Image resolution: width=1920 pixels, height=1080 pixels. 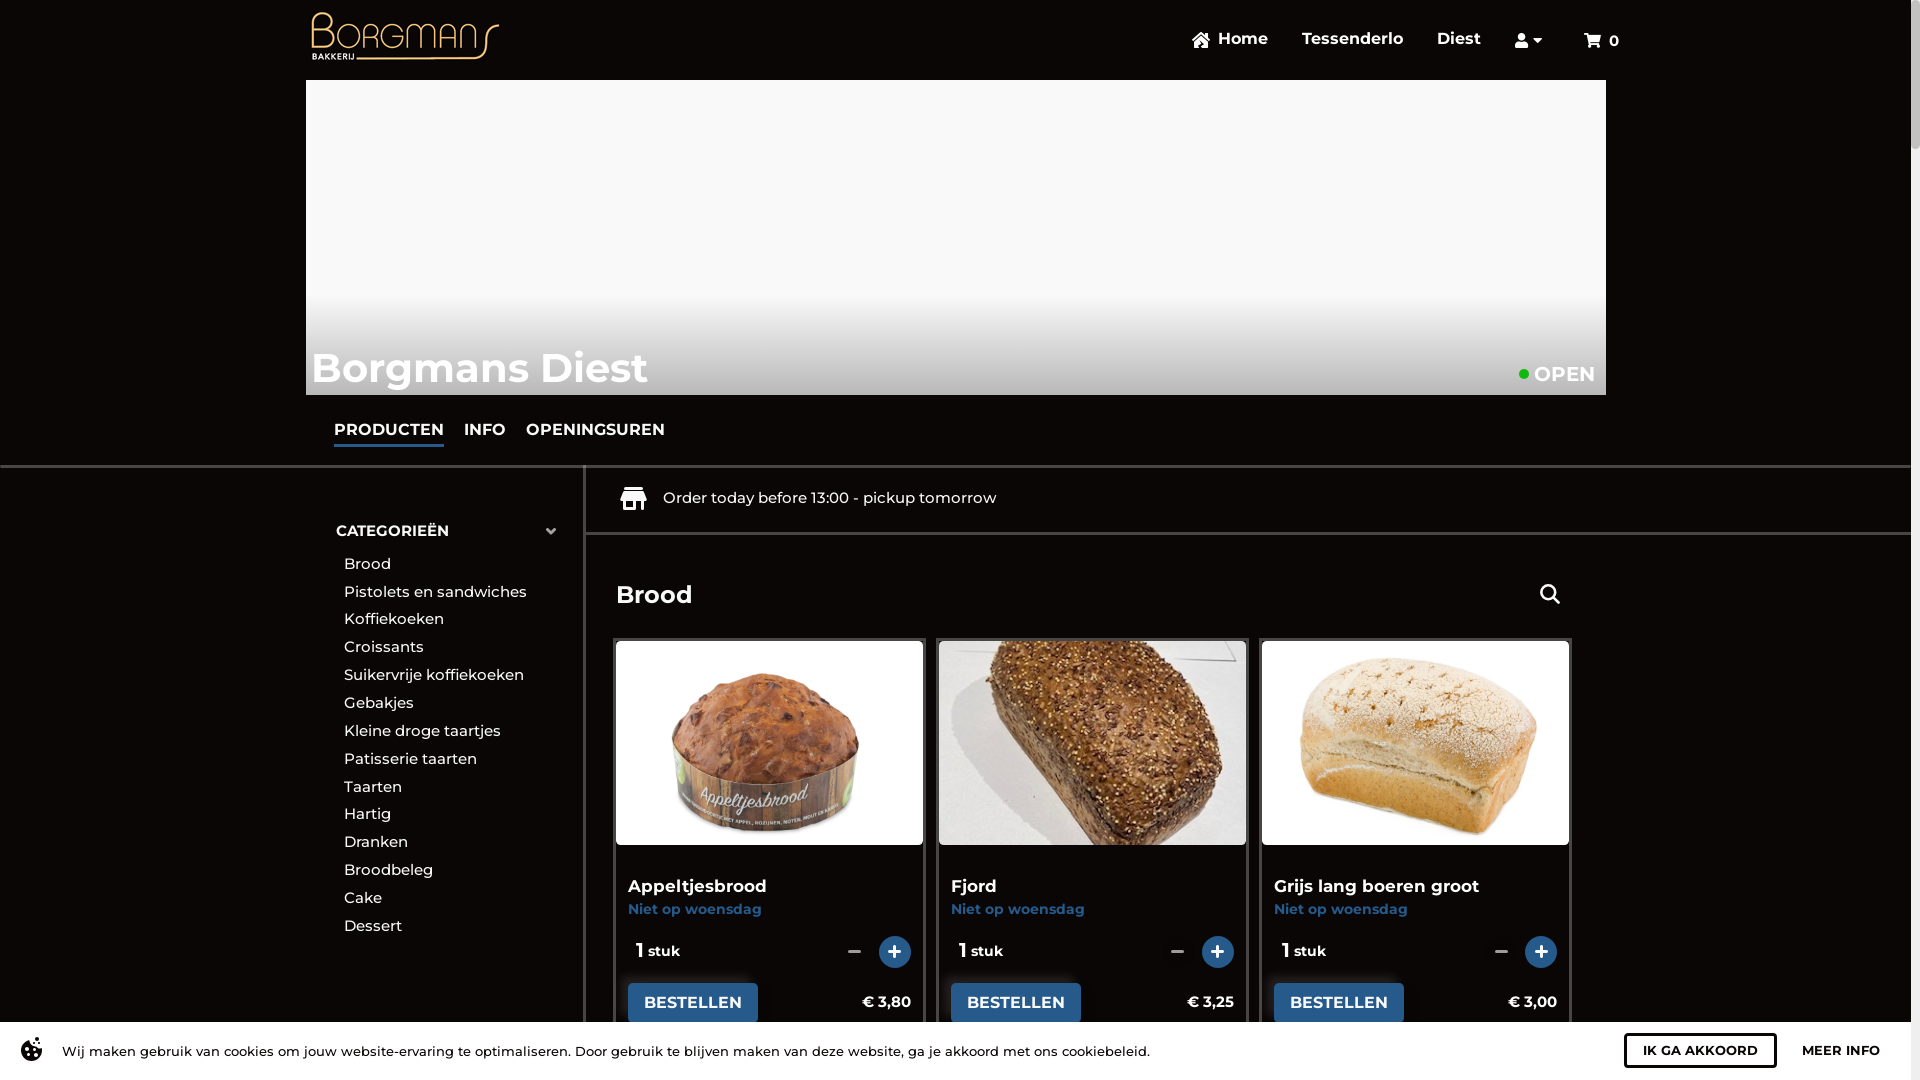 I want to click on Brood, so click(x=458, y=564).